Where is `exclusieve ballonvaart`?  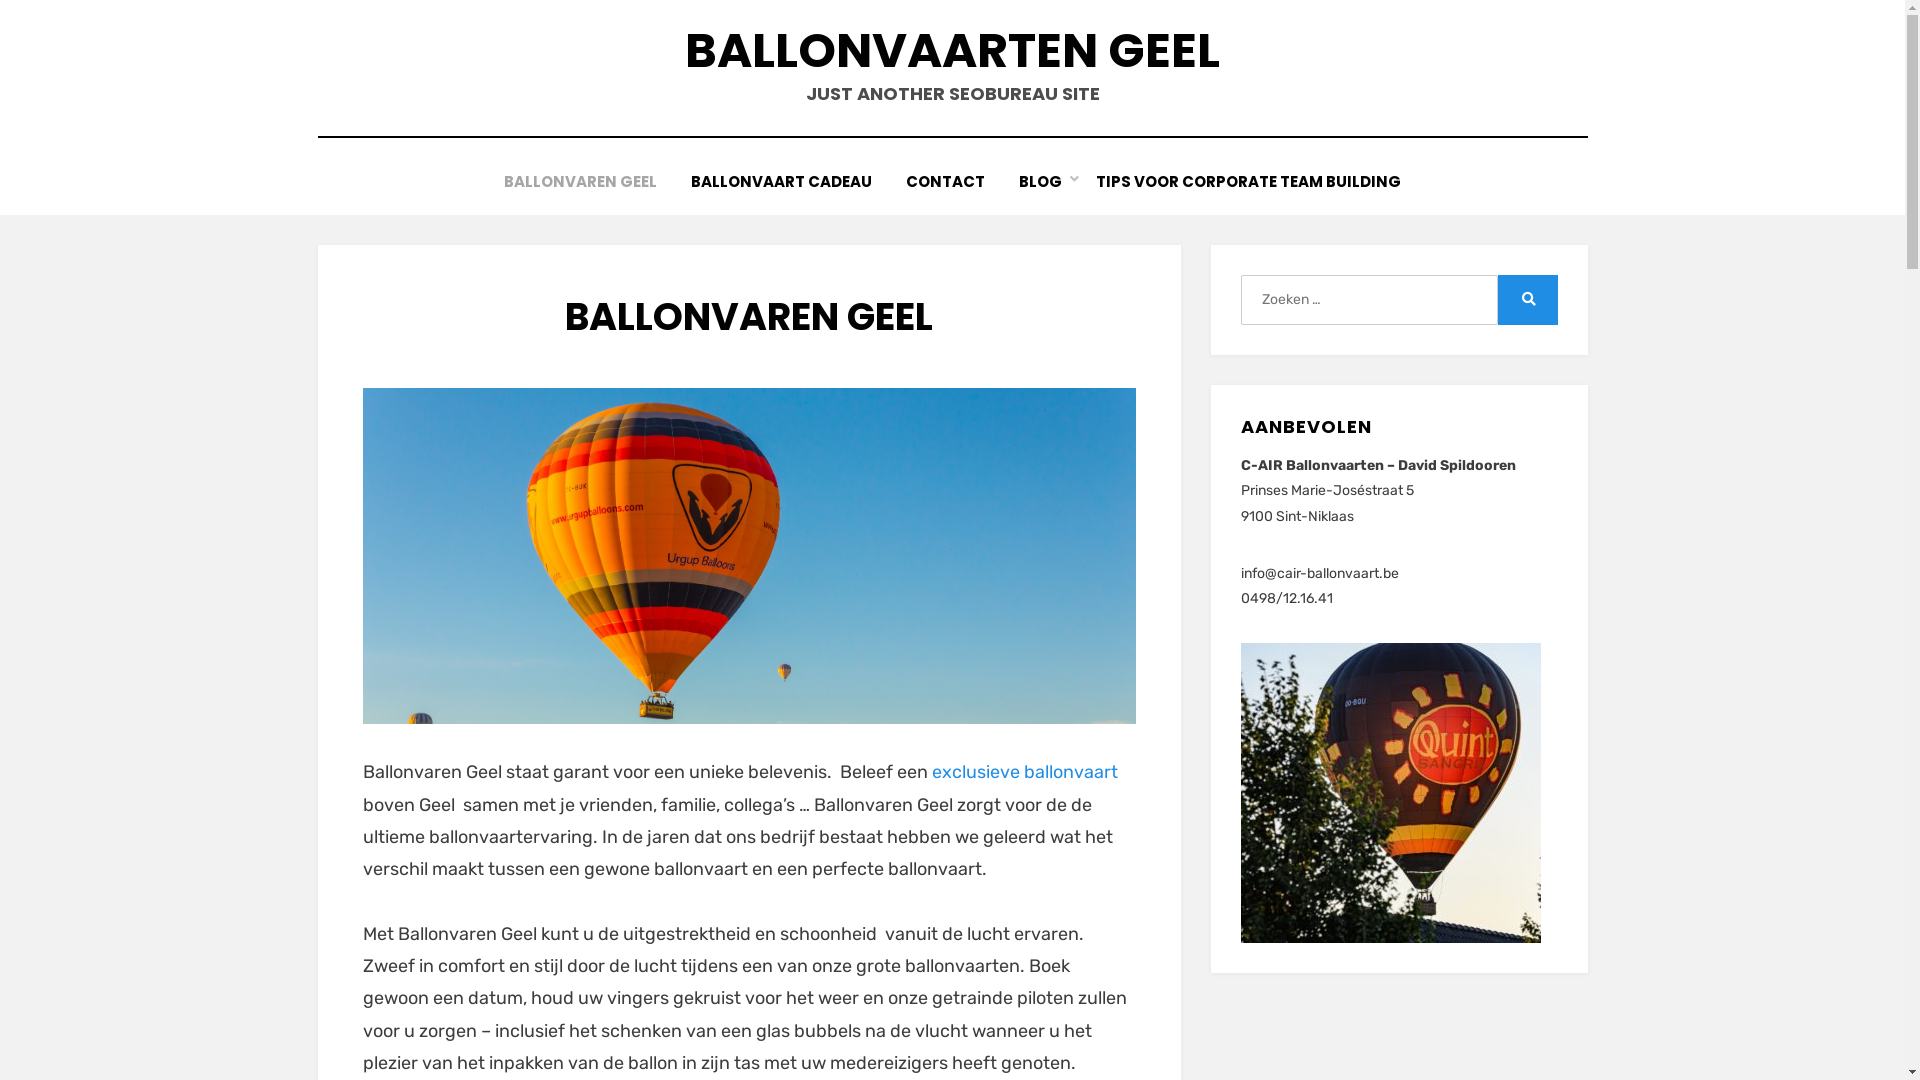
exclusieve ballonvaart is located at coordinates (1025, 772).